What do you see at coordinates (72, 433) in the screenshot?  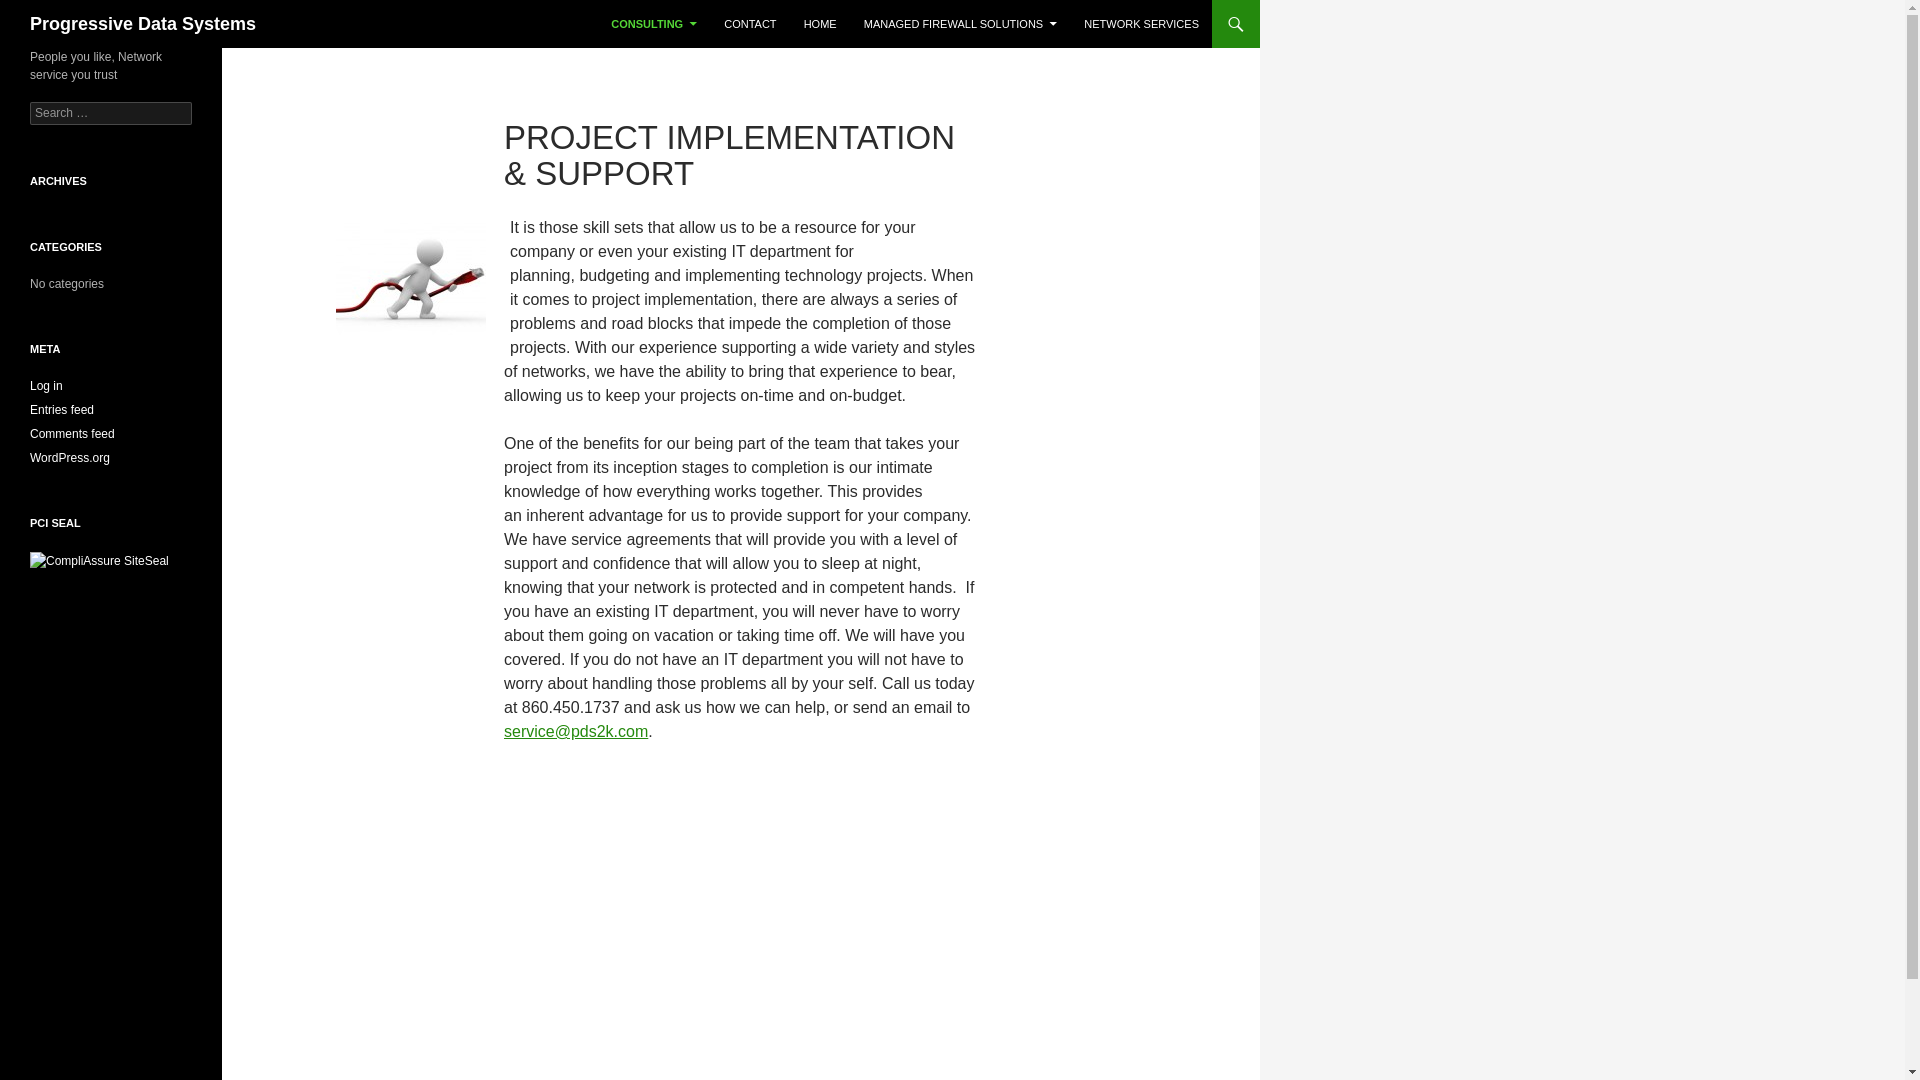 I see `Comments feed` at bounding box center [72, 433].